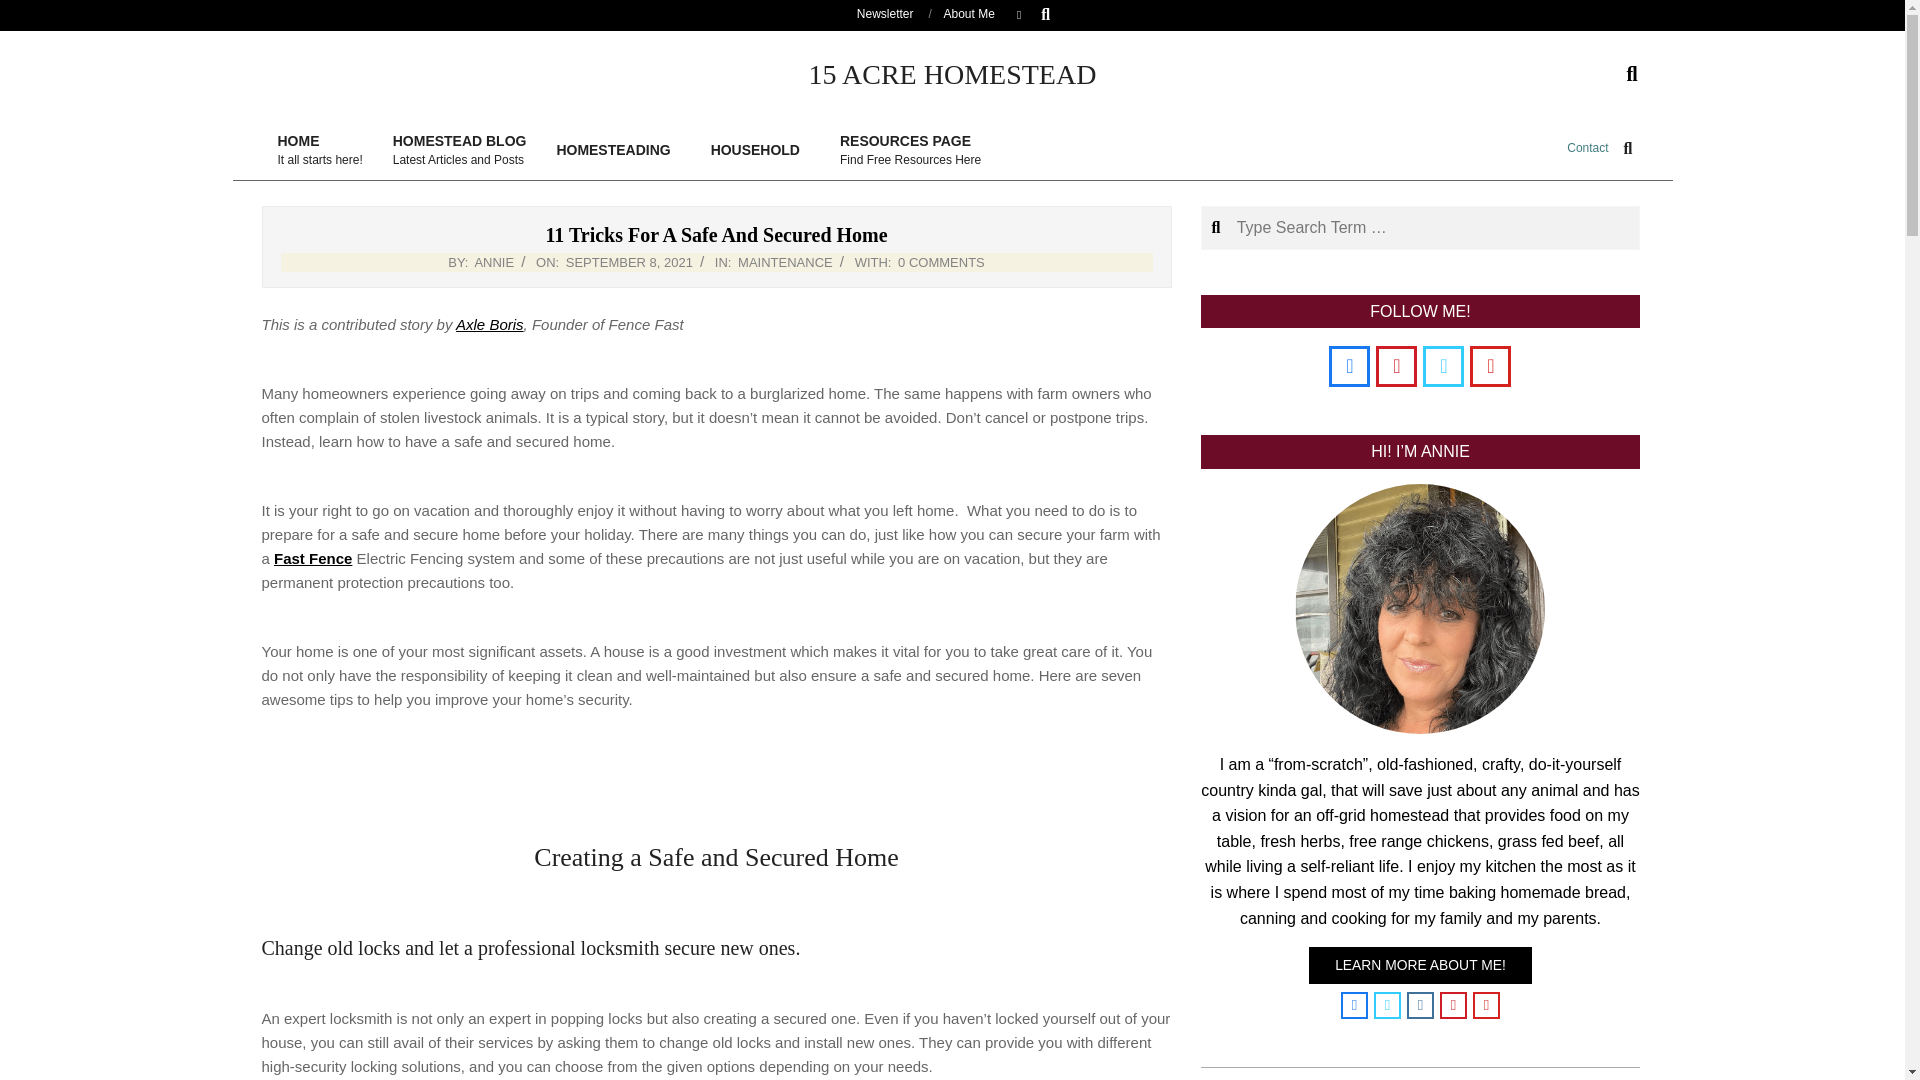  Describe the element at coordinates (884, 13) in the screenshot. I see `Search` at that location.